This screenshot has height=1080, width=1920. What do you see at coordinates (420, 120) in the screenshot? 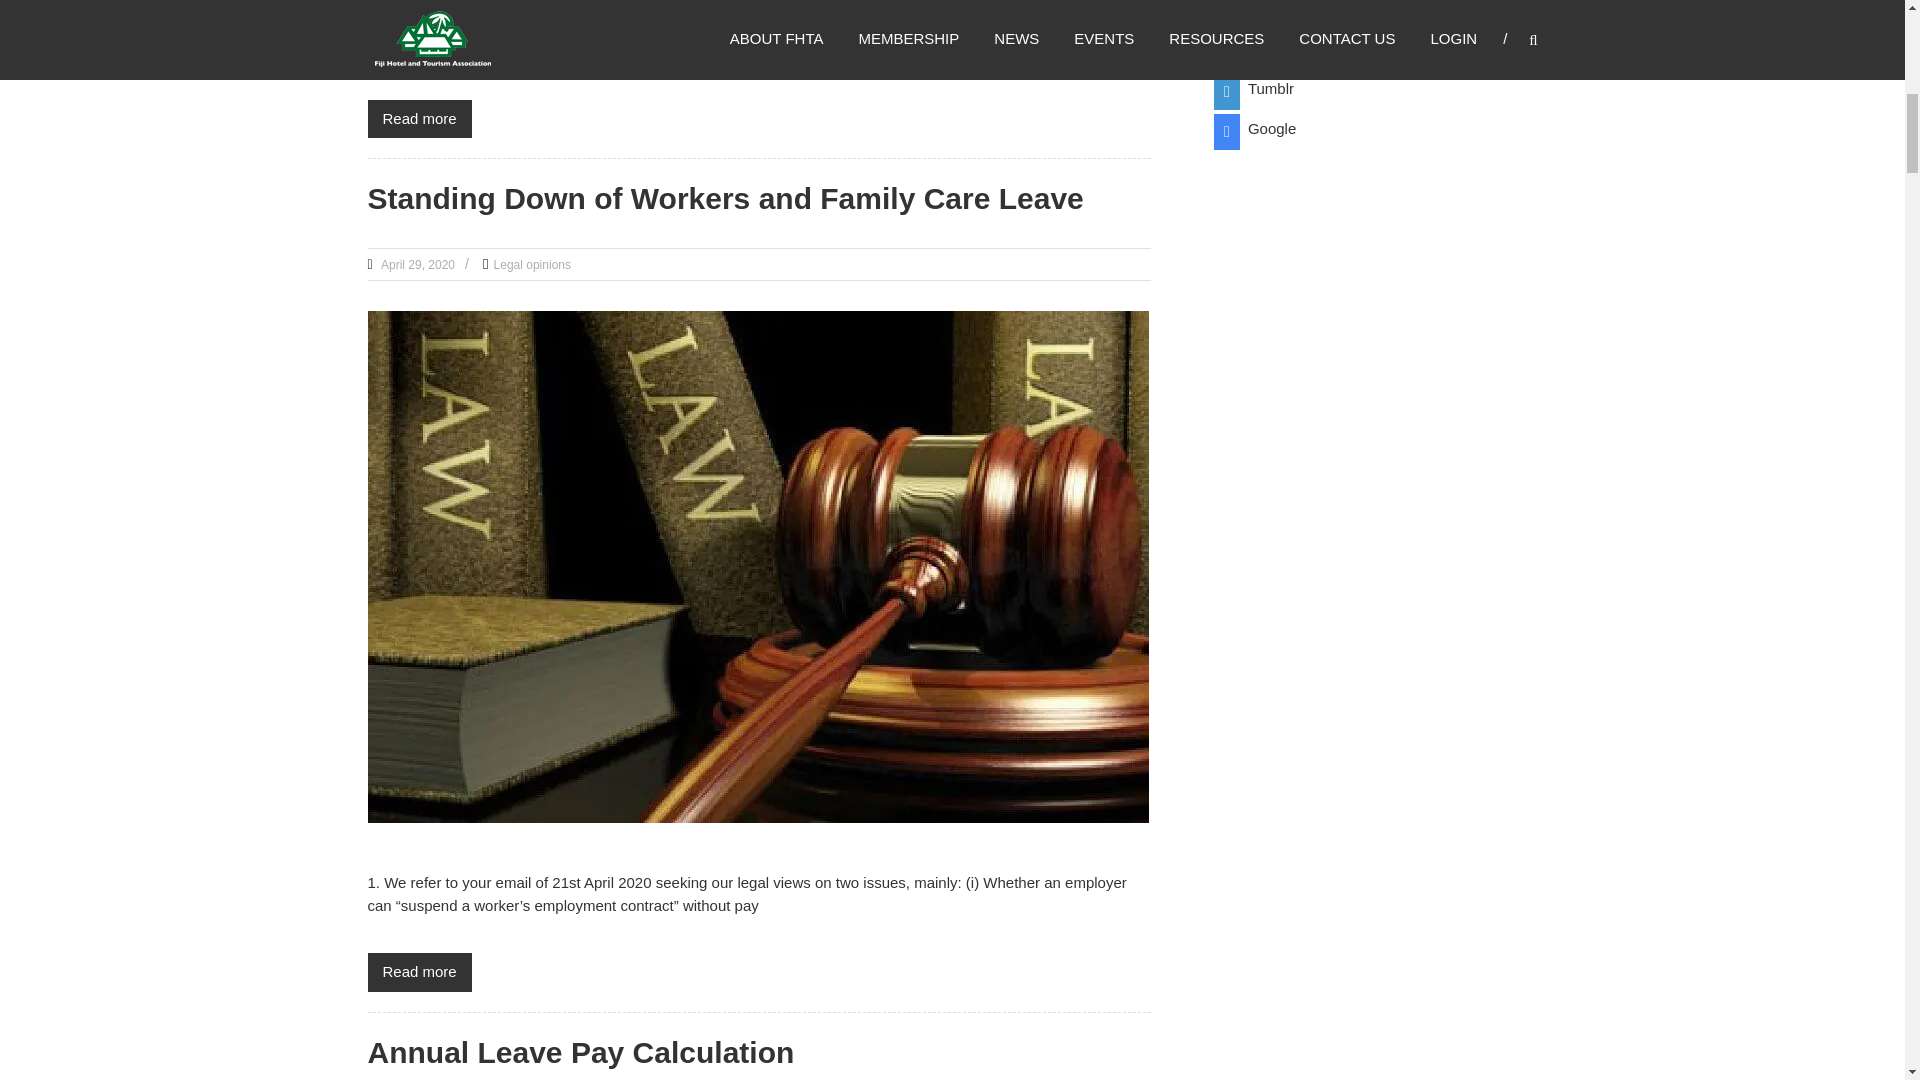
I see `Read more` at bounding box center [420, 120].